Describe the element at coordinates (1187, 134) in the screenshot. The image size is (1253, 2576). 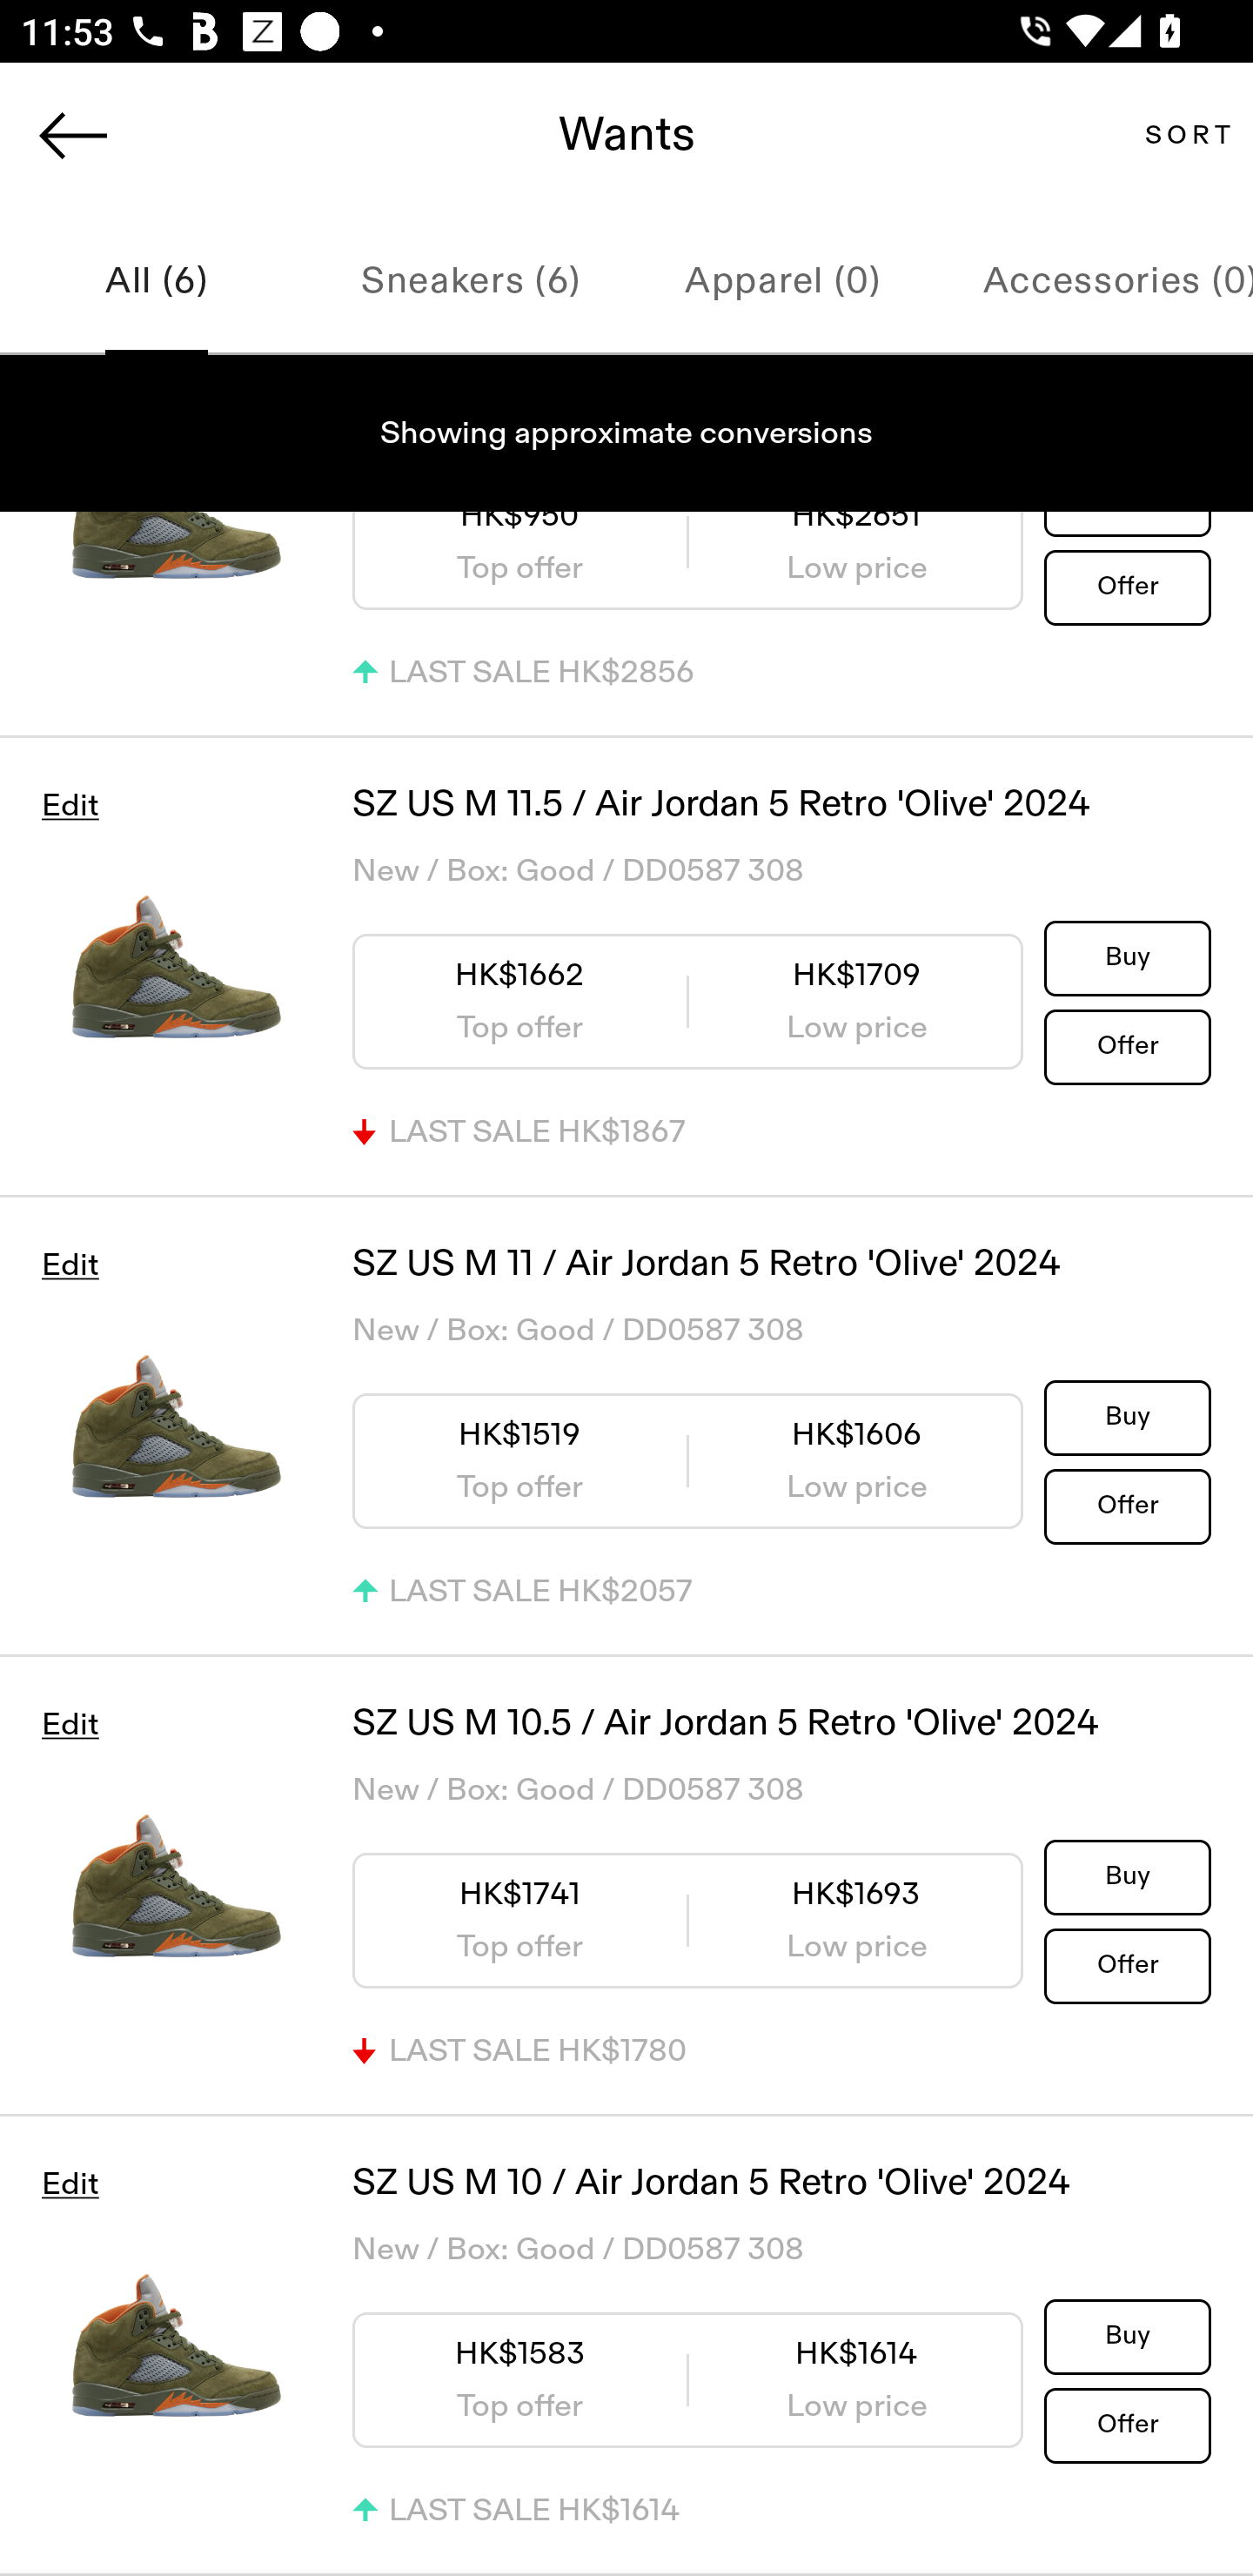
I see `SORT` at that location.